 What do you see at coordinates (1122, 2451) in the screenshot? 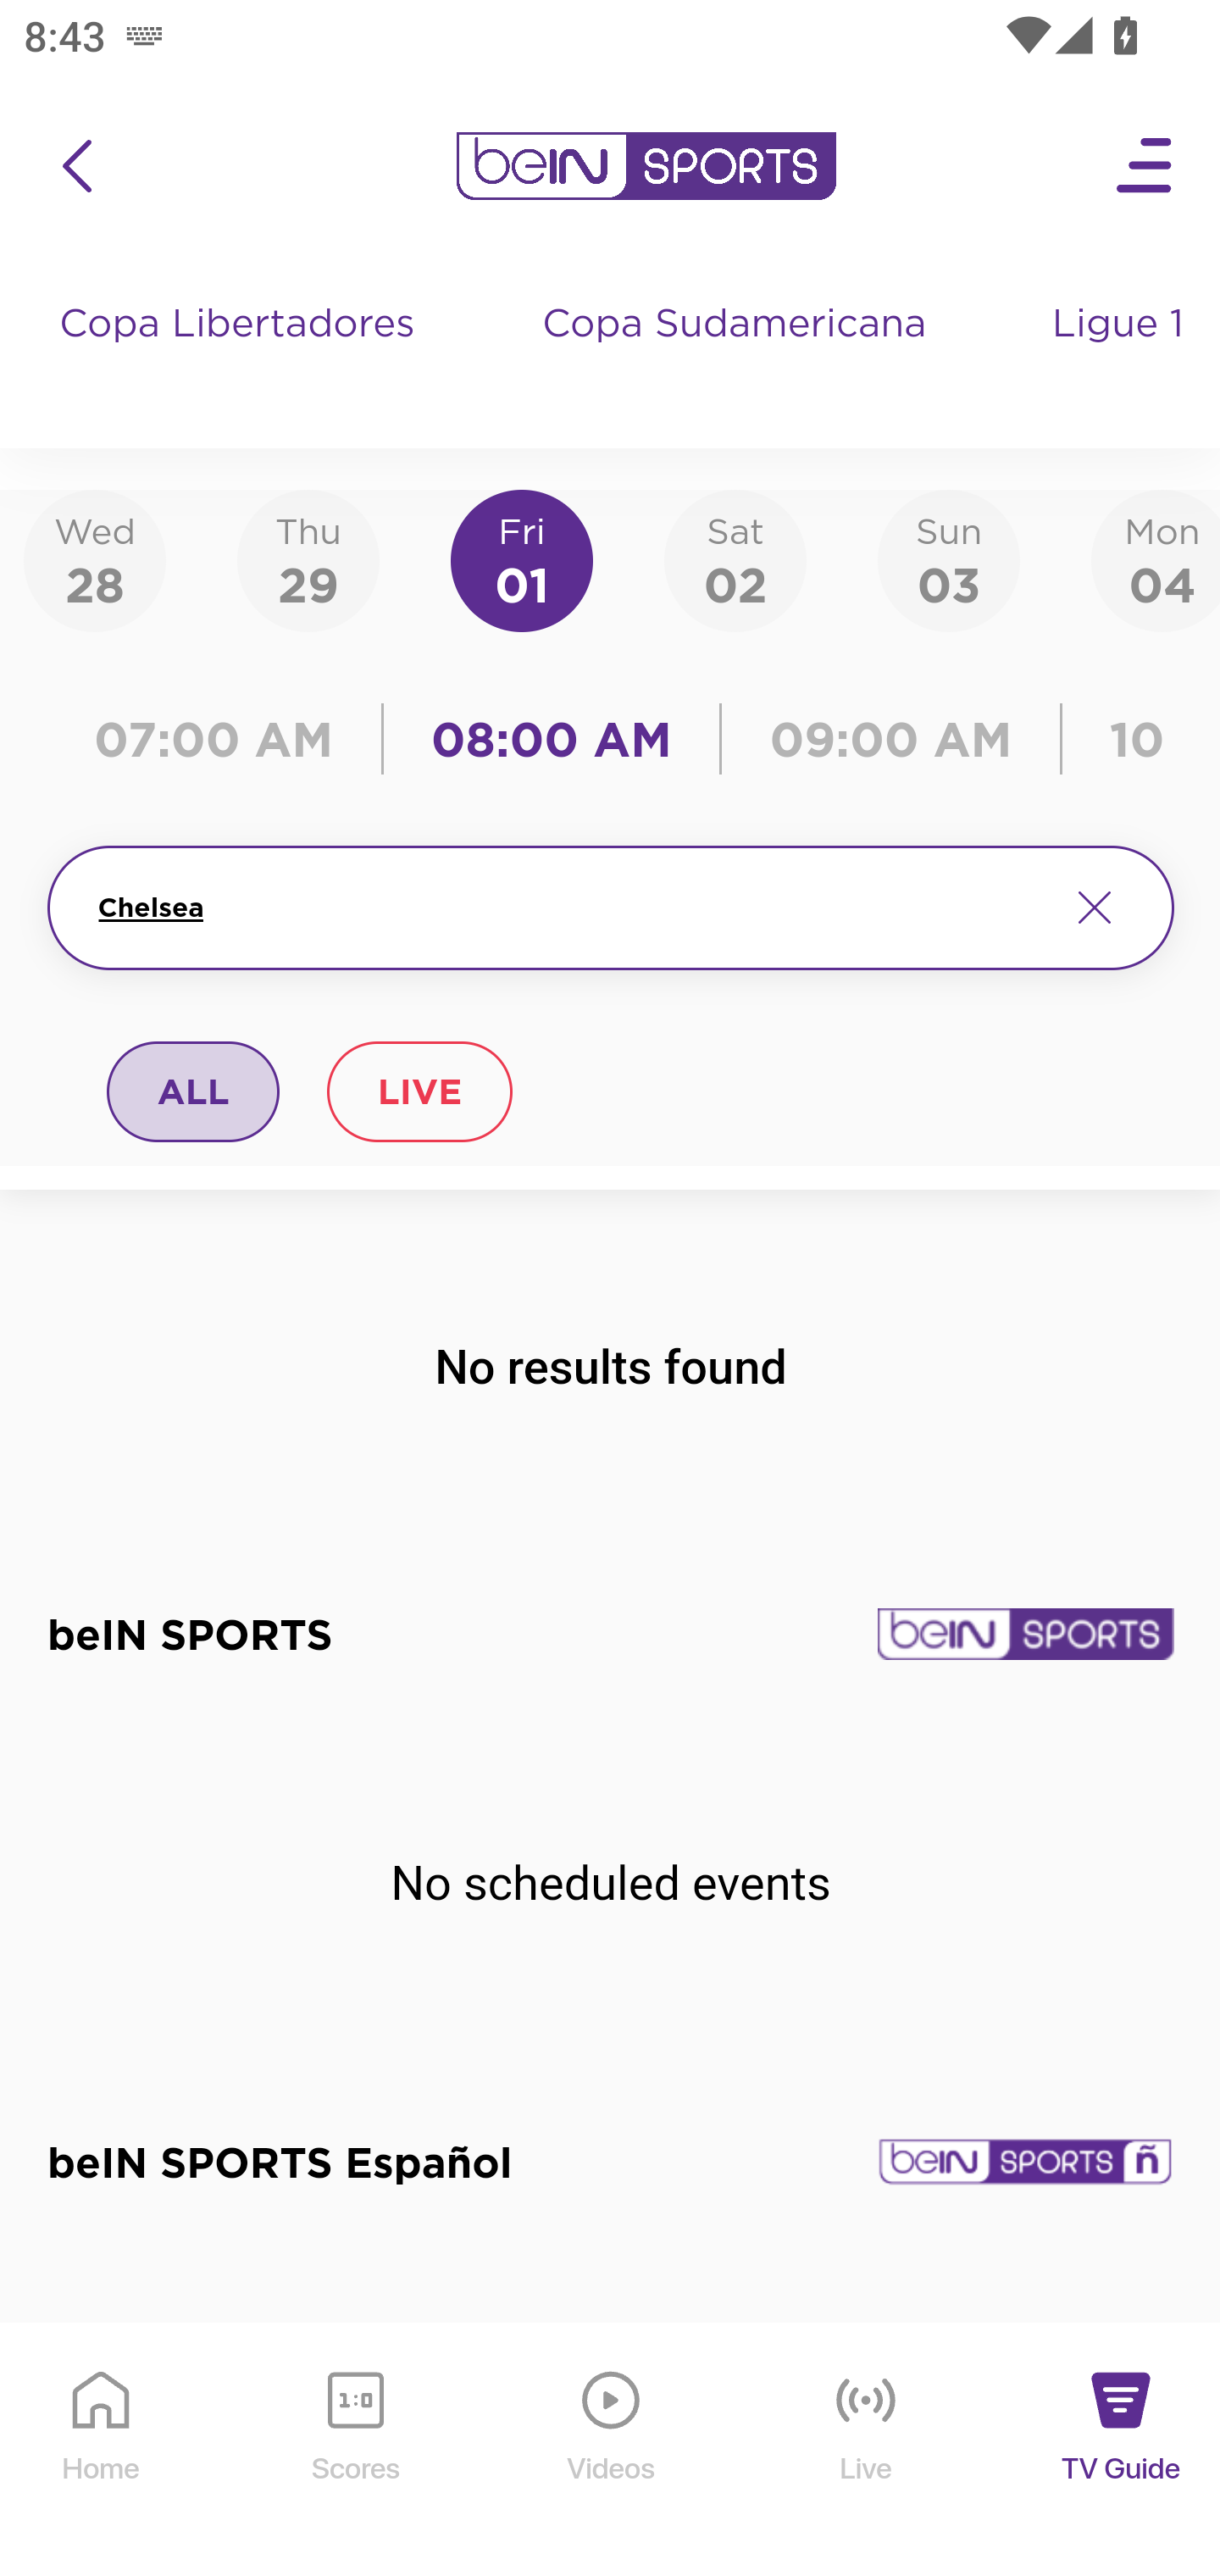
I see `TV Guide TV Guide Icon TV Guide` at bounding box center [1122, 2451].